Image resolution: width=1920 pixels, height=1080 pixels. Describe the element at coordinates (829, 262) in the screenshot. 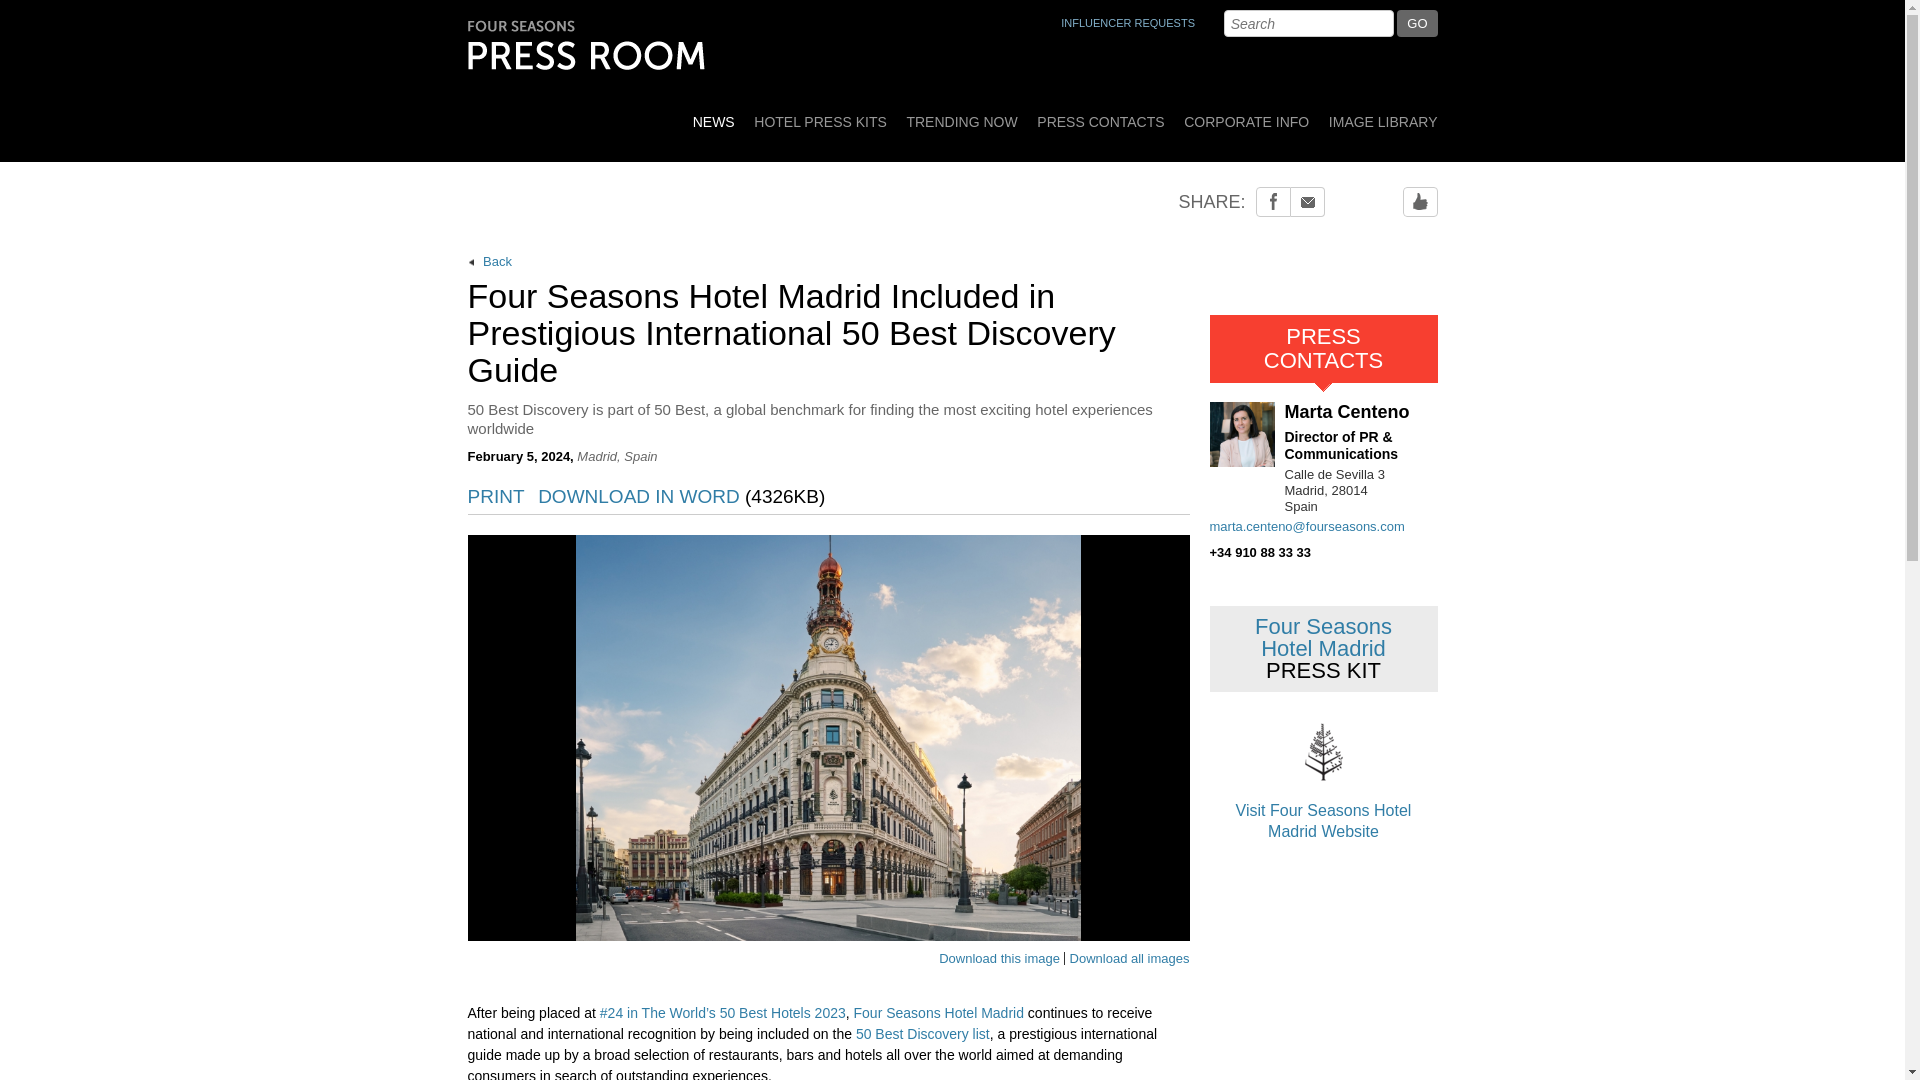

I see `Back` at that location.